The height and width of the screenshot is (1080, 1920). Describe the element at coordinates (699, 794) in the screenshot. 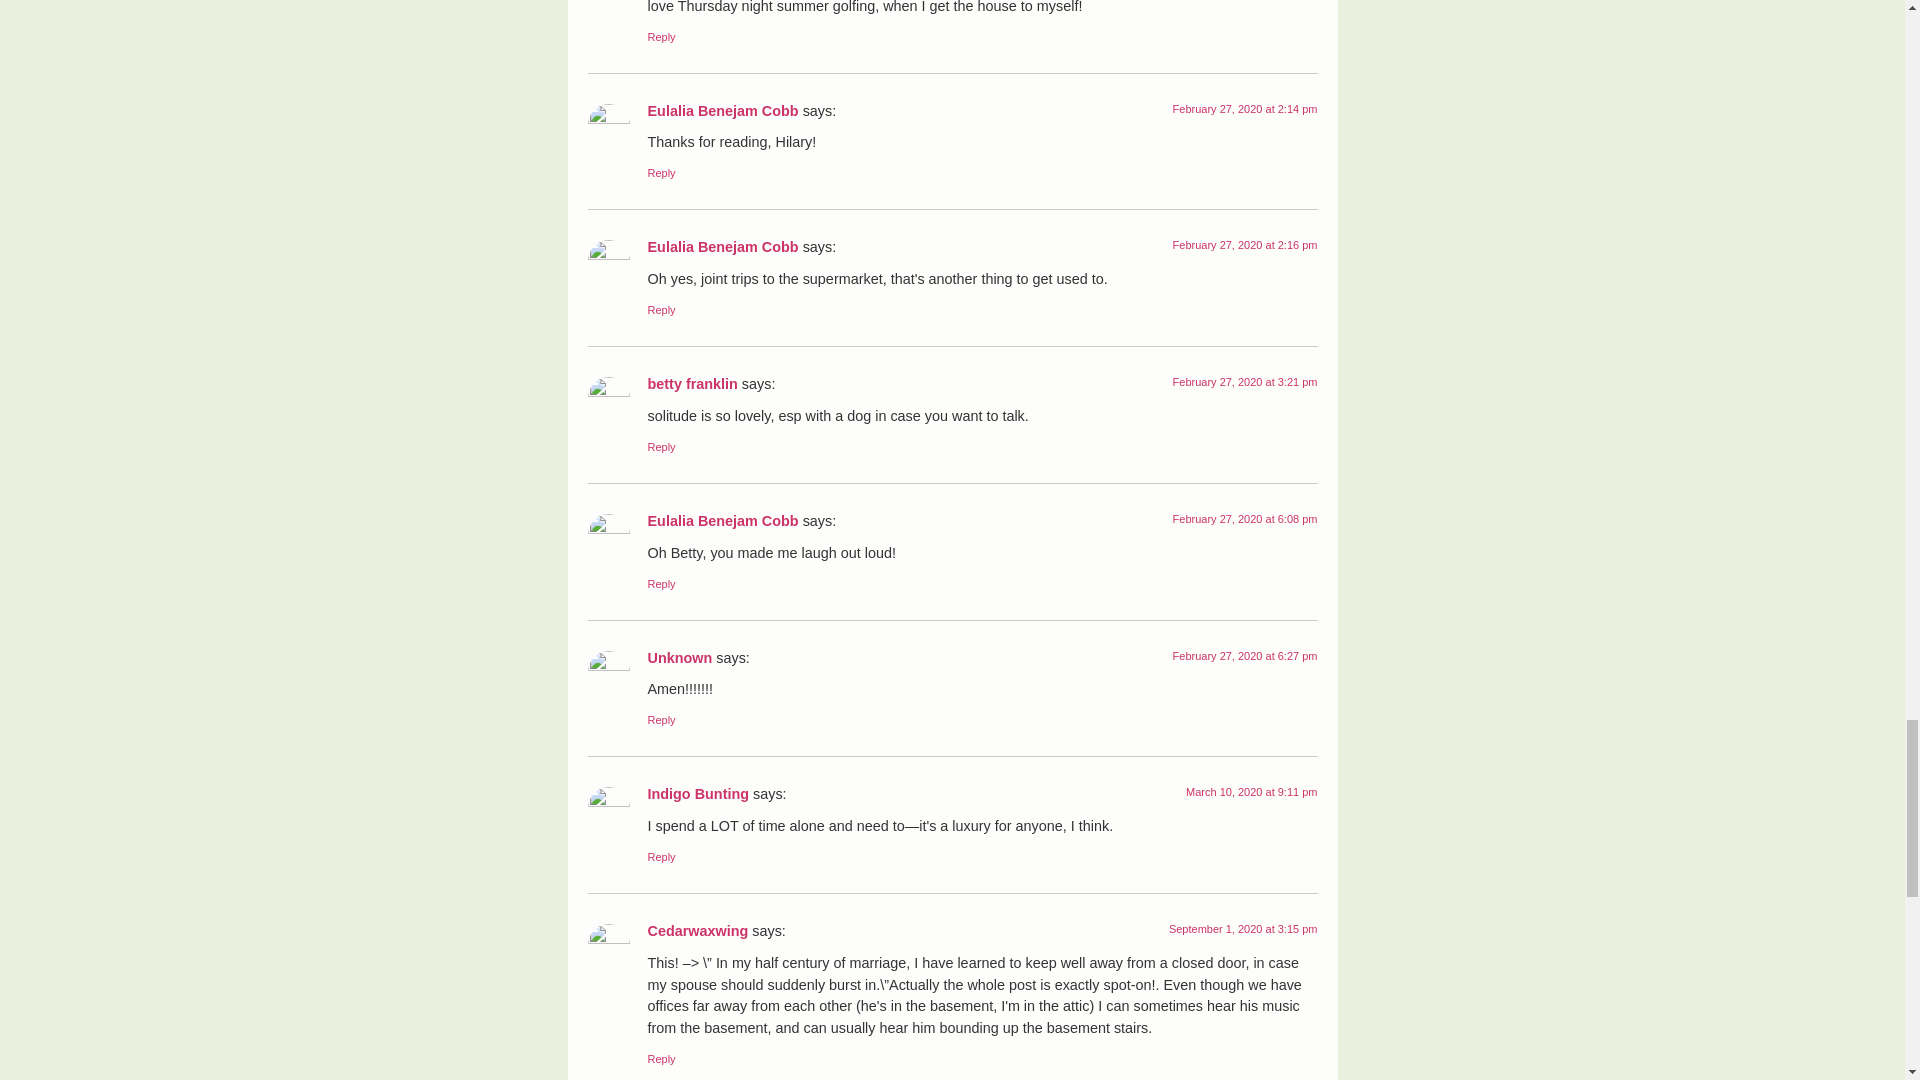

I see `Indigo Bunting` at that location.